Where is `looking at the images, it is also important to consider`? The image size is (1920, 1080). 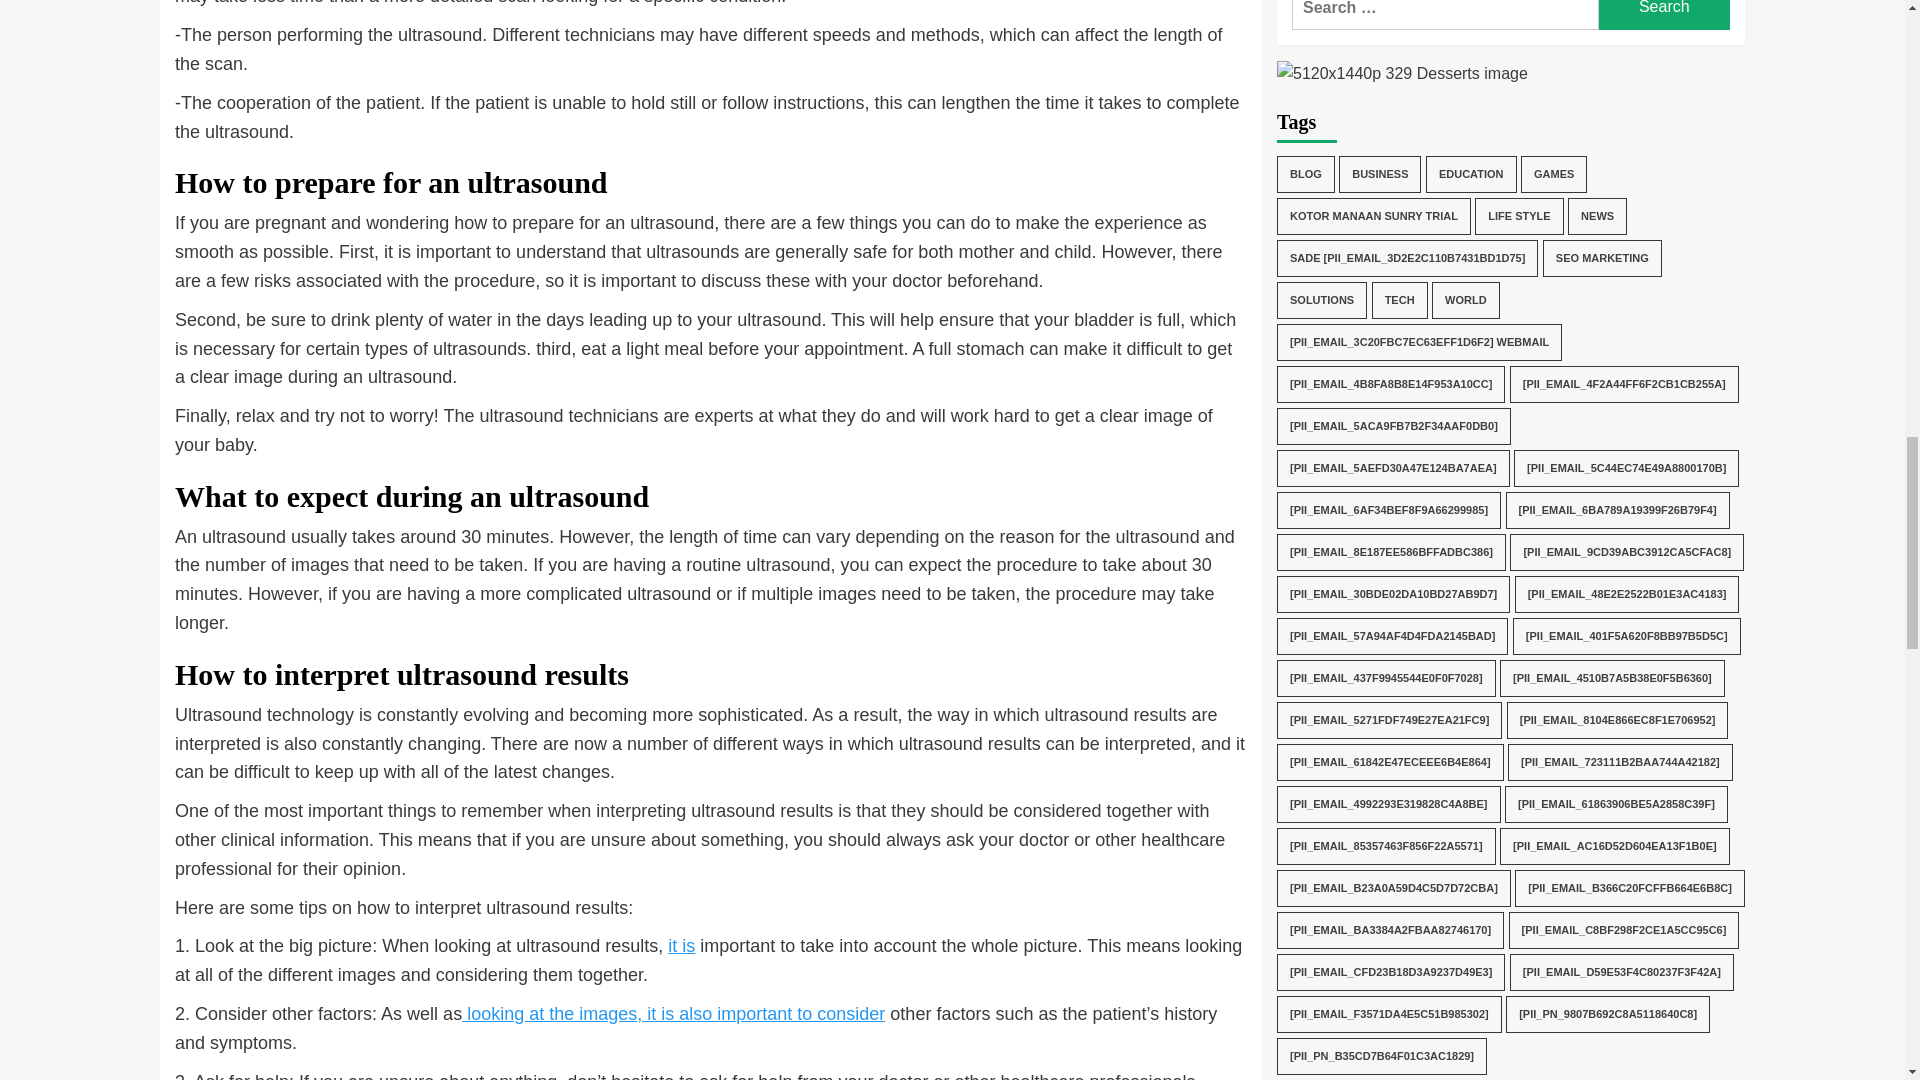
looking at the images, it is also important to consider is located at coordinates (674, 1014).